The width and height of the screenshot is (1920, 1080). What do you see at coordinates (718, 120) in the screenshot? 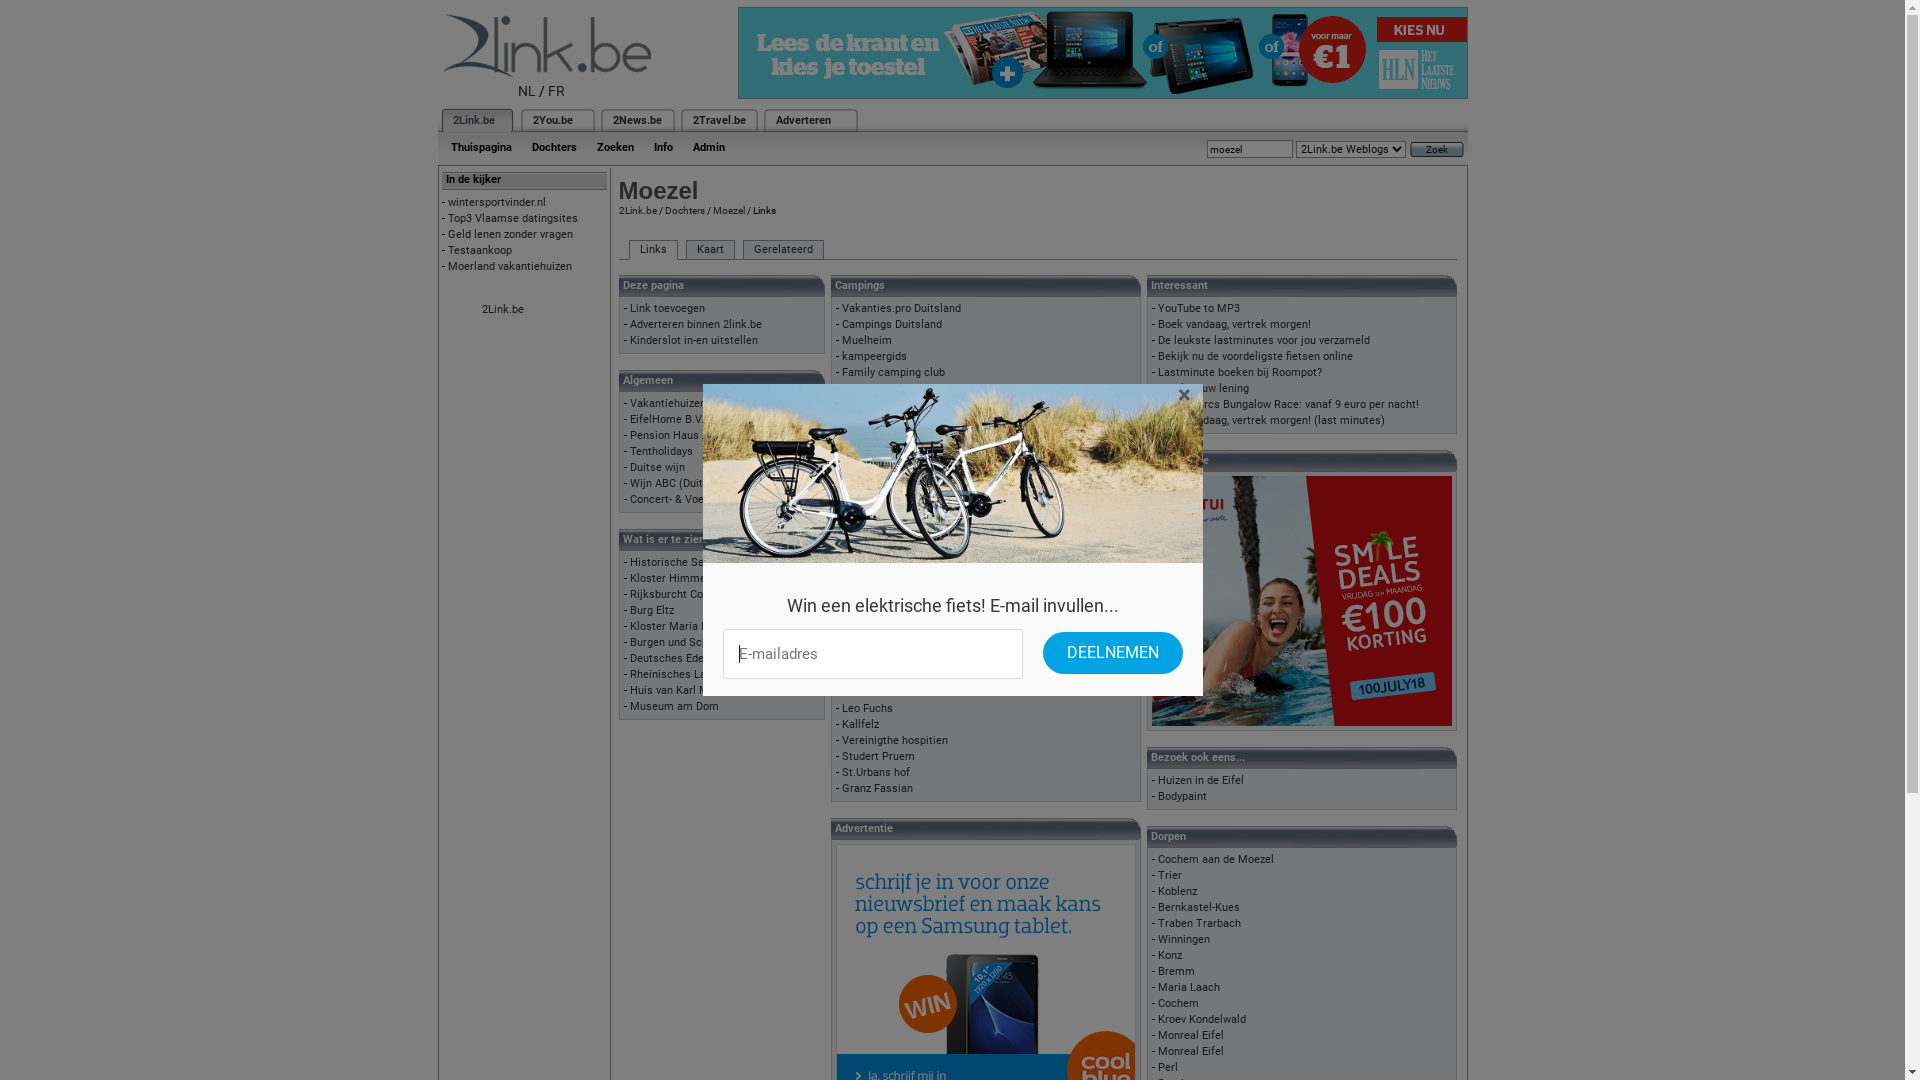
I see `2Travel.be` at bounding box center [718, 120].